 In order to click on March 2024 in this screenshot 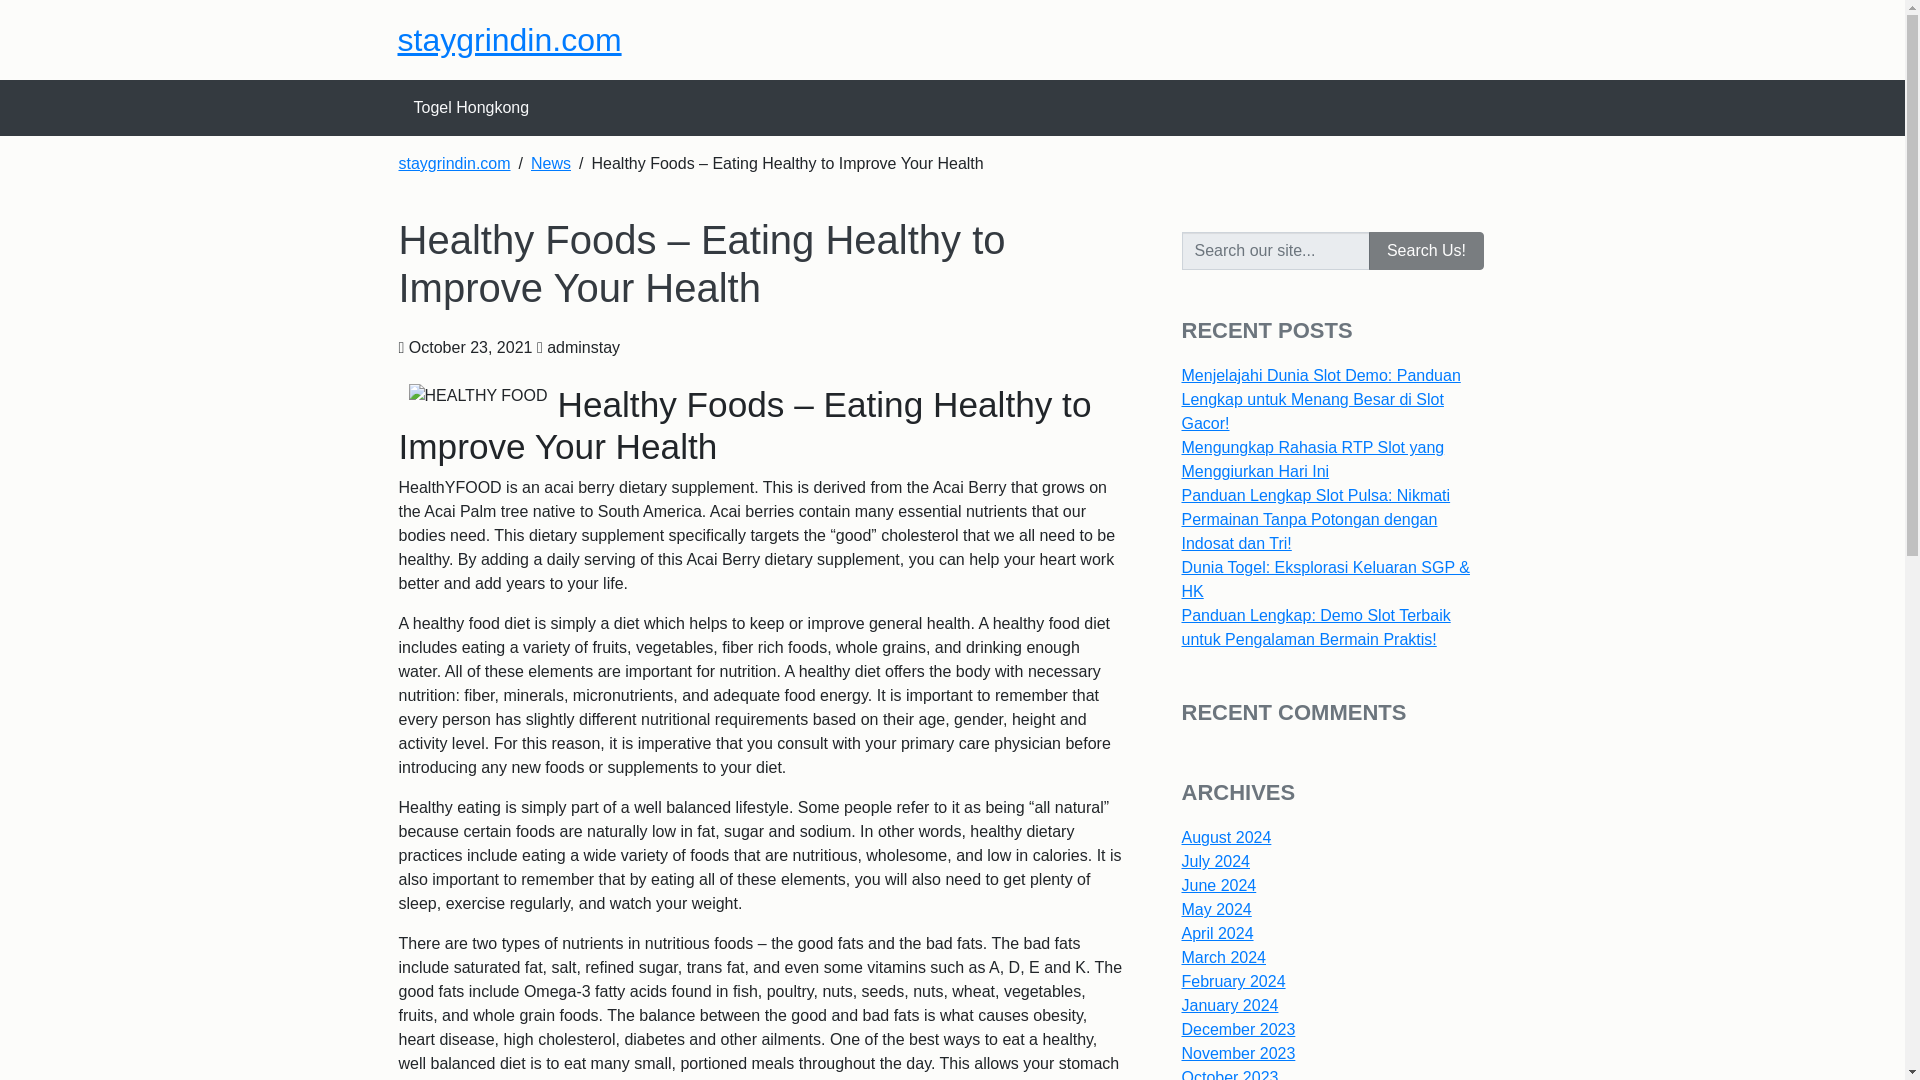, I will do `click(1224, 957)`.